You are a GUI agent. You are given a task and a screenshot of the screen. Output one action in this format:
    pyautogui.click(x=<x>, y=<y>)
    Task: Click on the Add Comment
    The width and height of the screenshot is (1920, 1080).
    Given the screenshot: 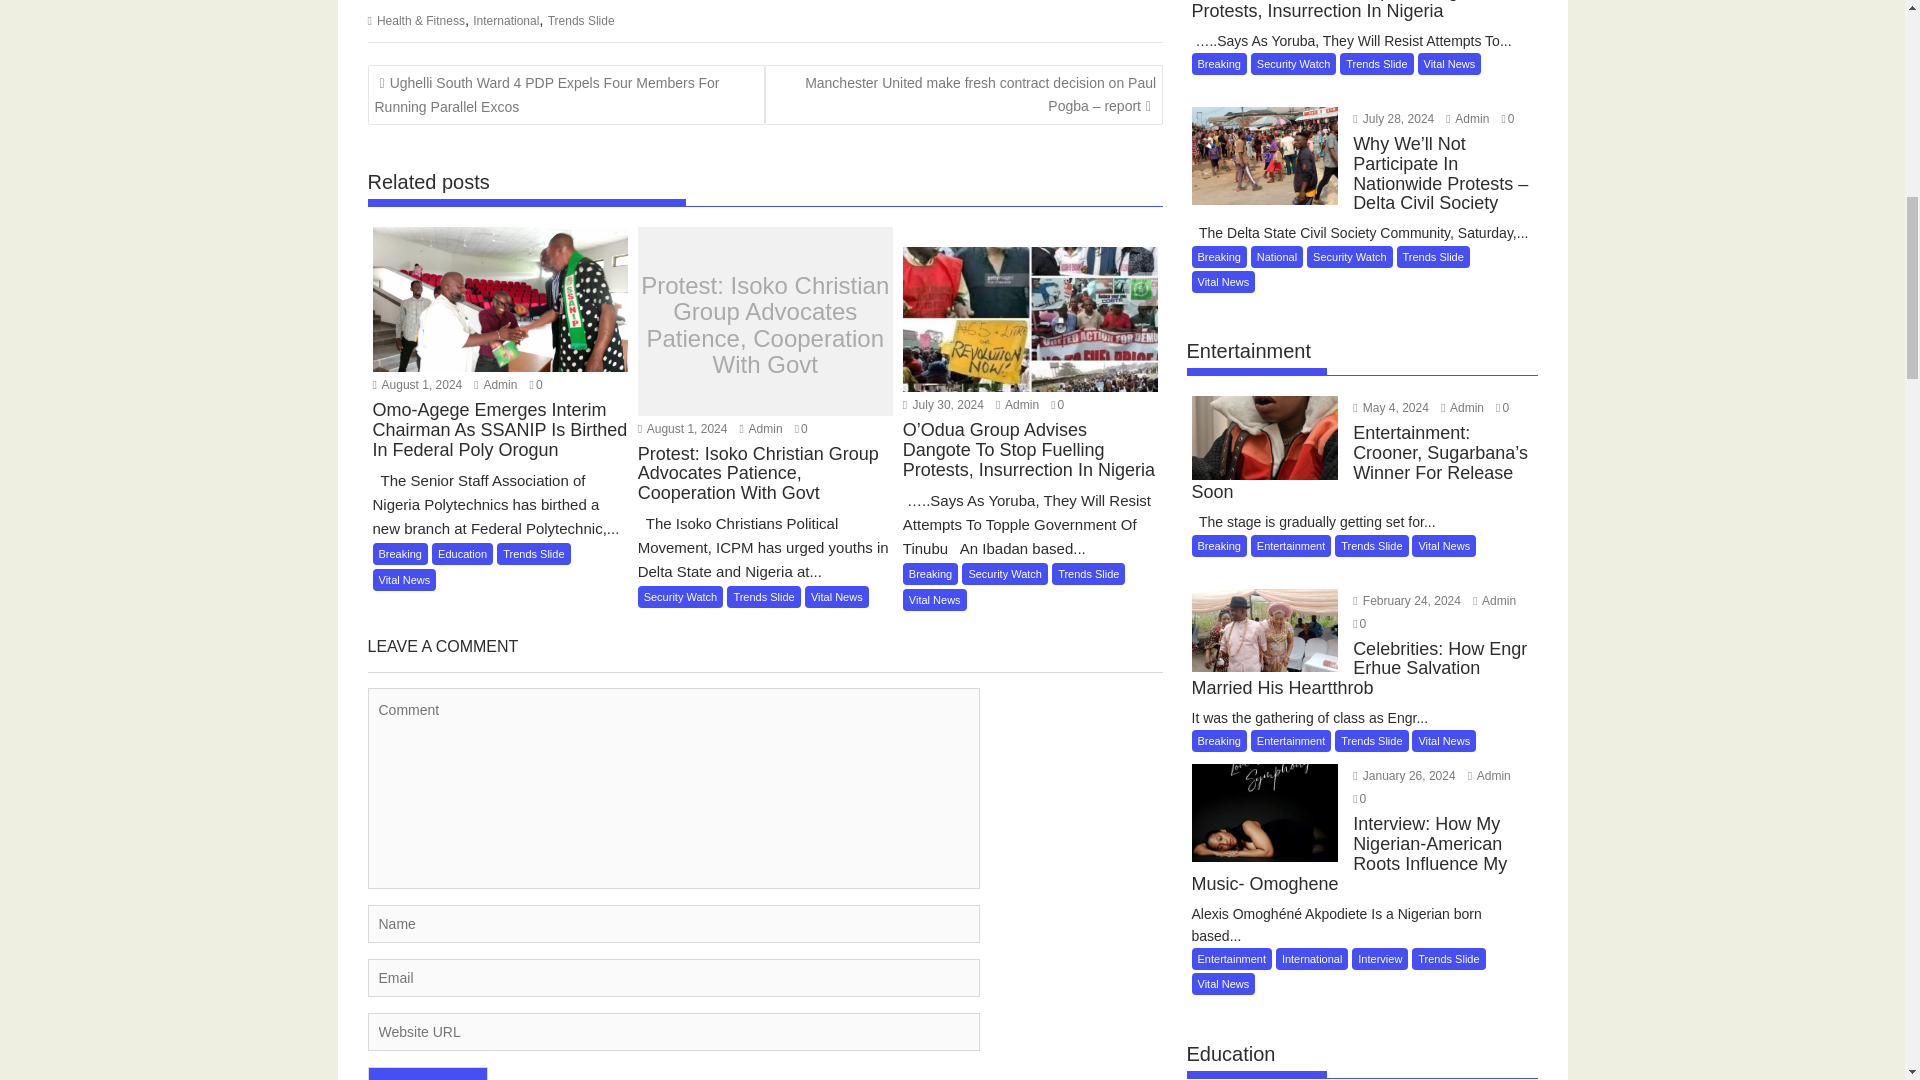 What is the action you would take?
    pyautogui.click(x=428, y=1074)
    